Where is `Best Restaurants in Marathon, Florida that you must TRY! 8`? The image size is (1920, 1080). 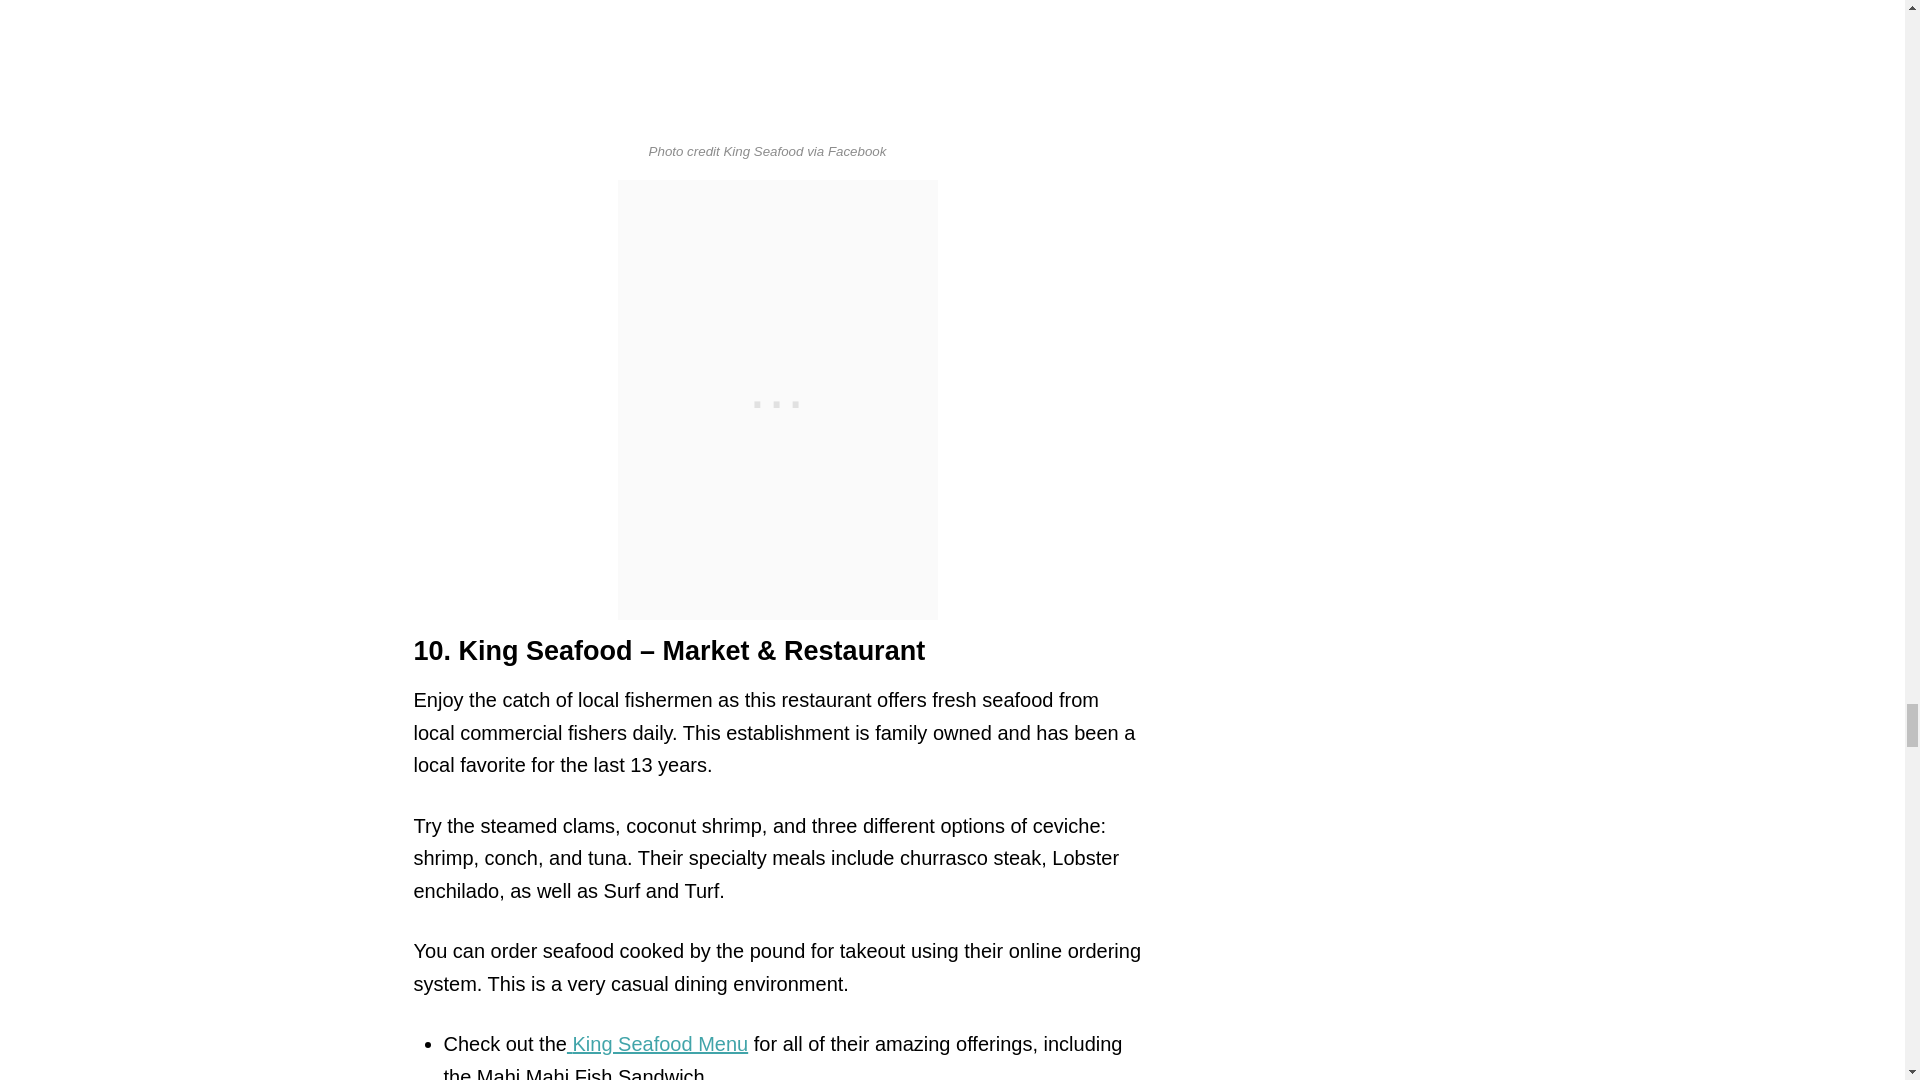 Best Restaurants in Marathon, Florida that you must TRY! 8 is located at coordinates (768, 62).